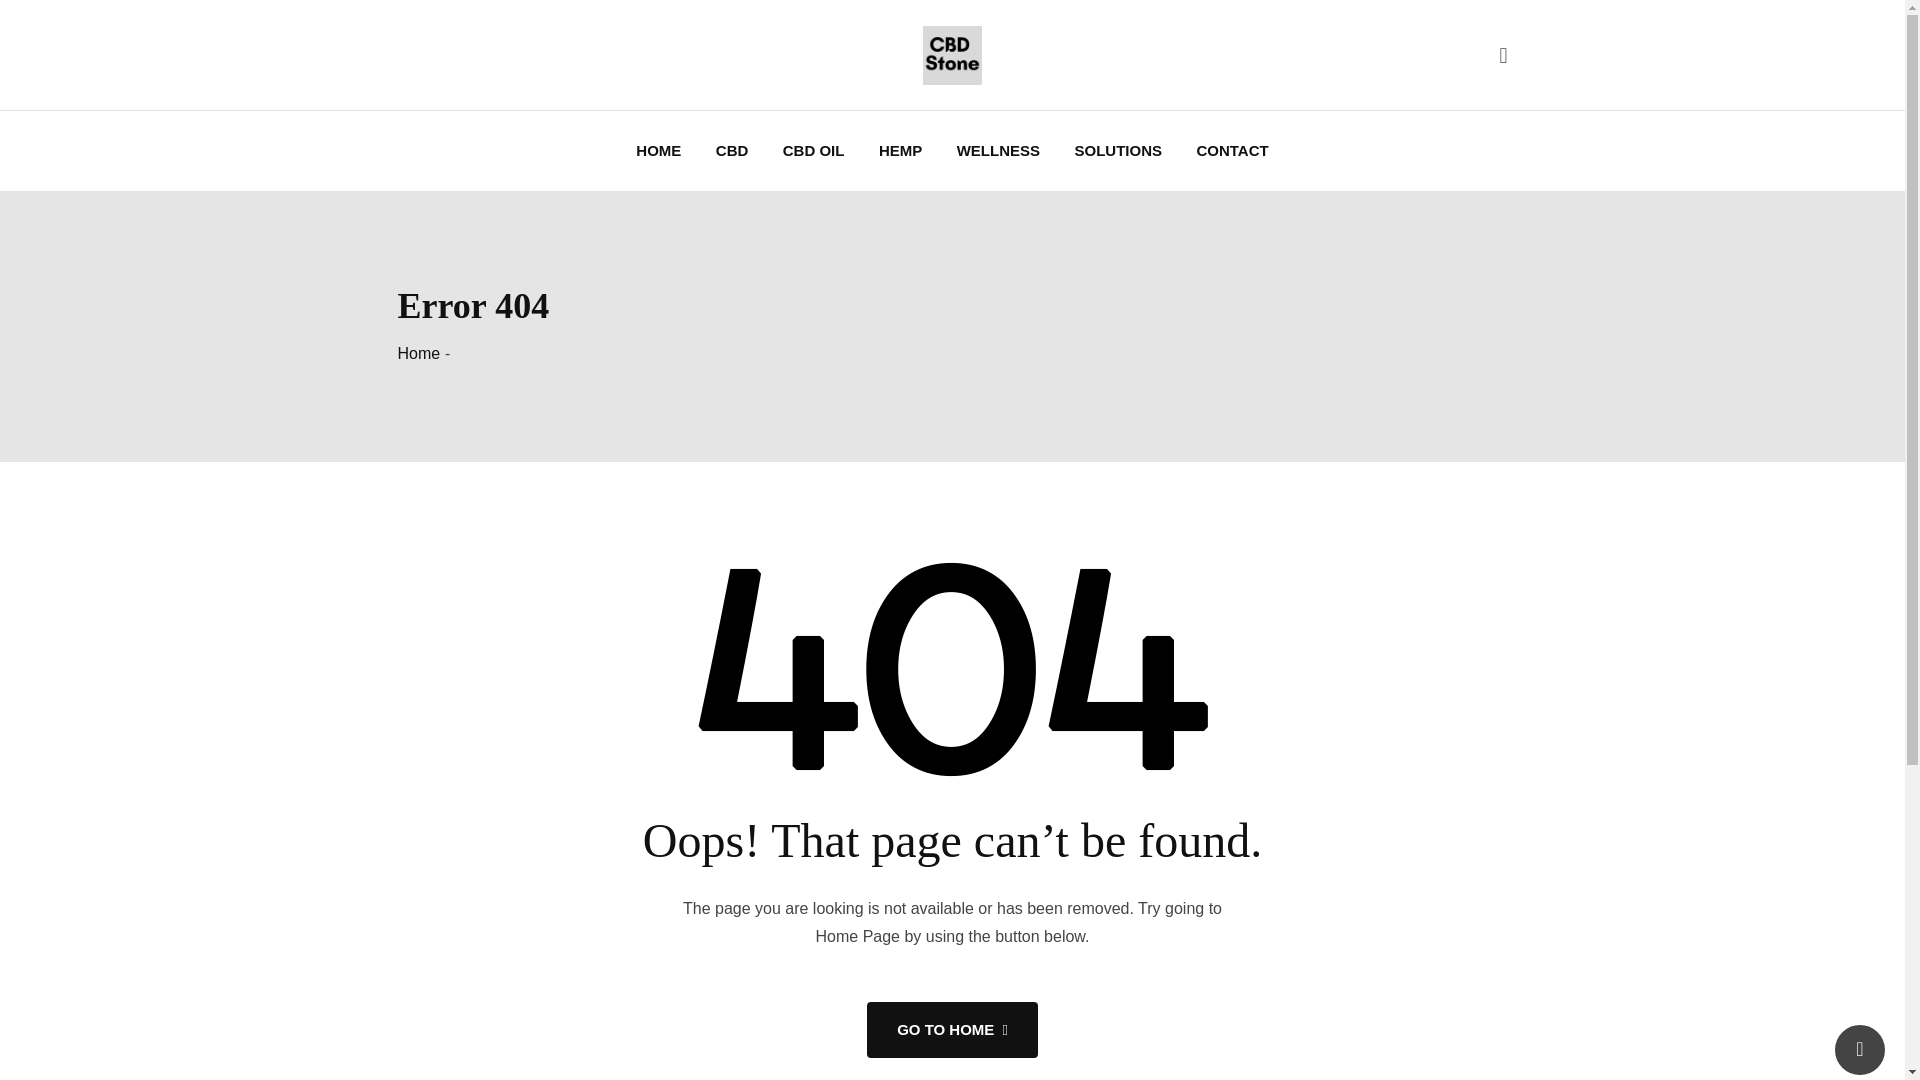 The width and height of the screenshot is (1920, 1080). Describe the element at coordinates (998, 151) in the screenshot. I see `WELLNESS` at that location.